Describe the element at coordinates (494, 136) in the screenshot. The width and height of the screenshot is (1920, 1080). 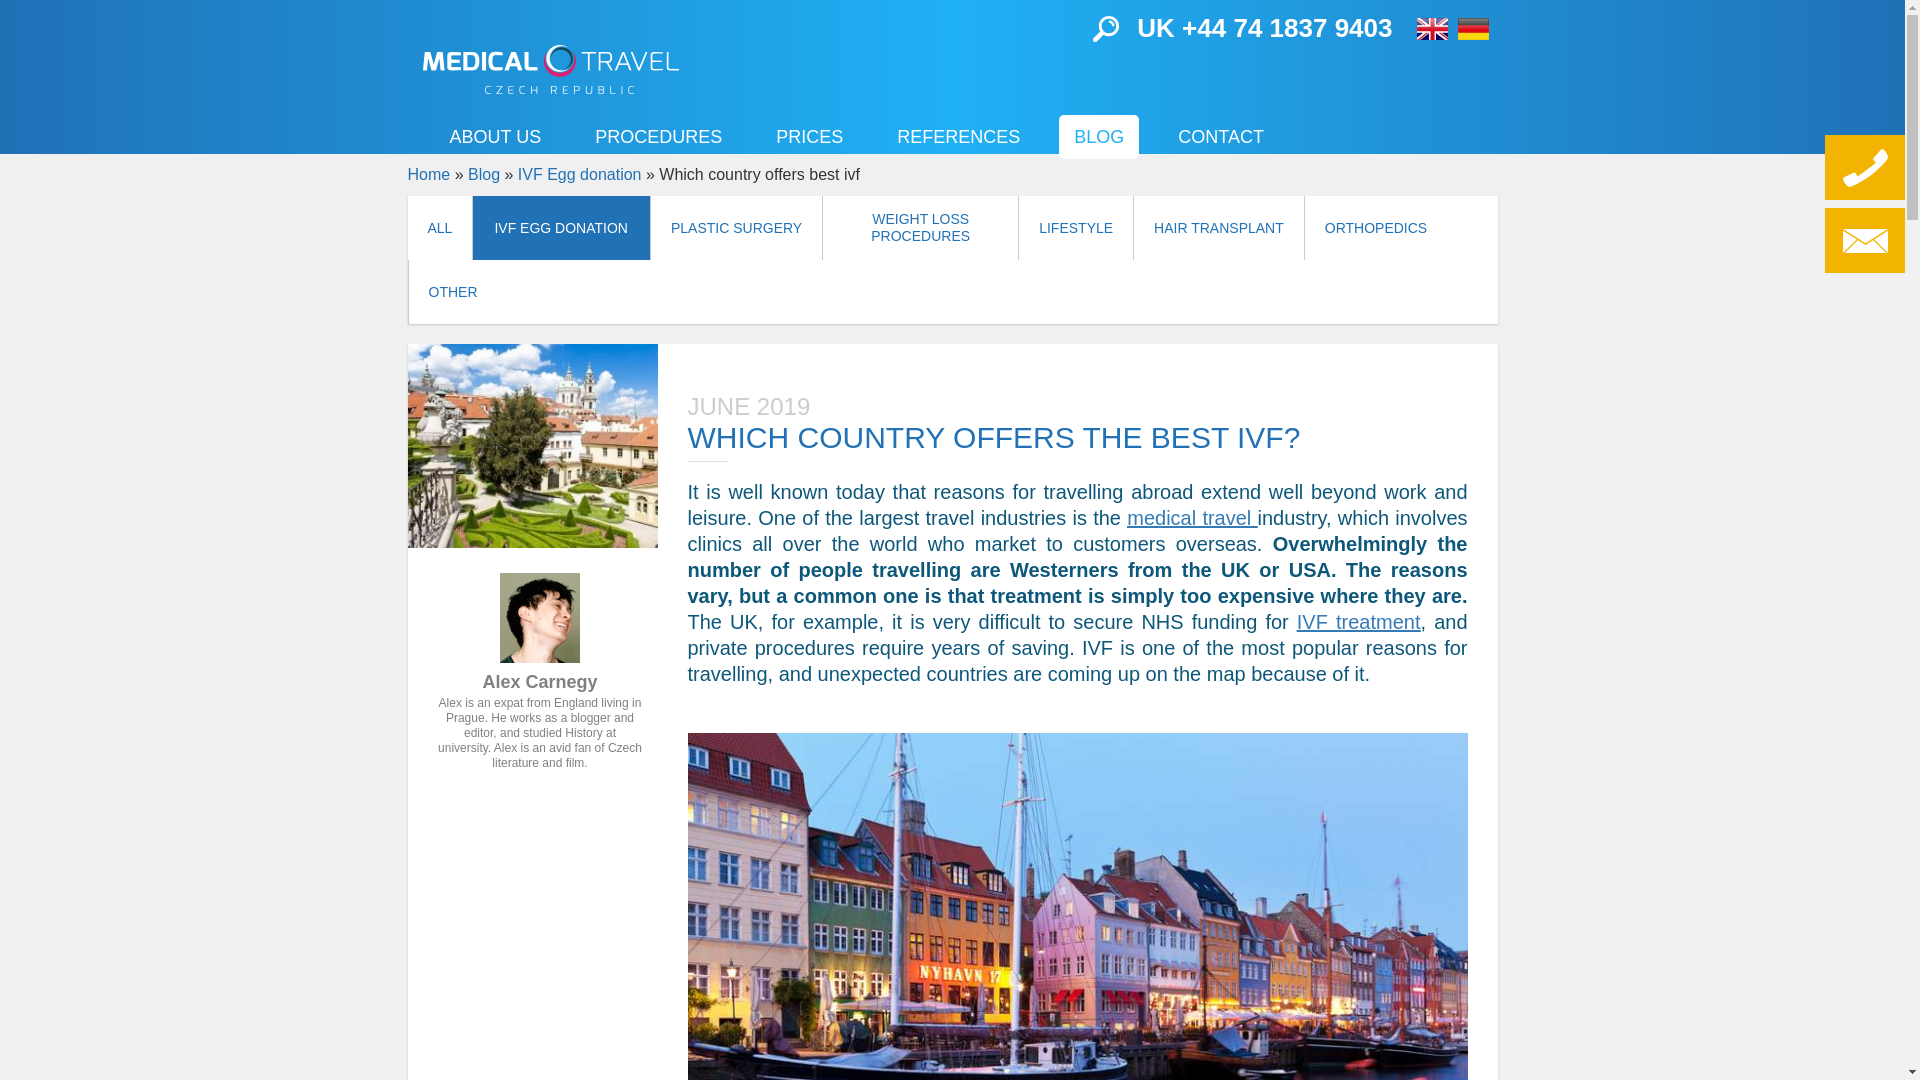
I see `ABOUT US` at that location.